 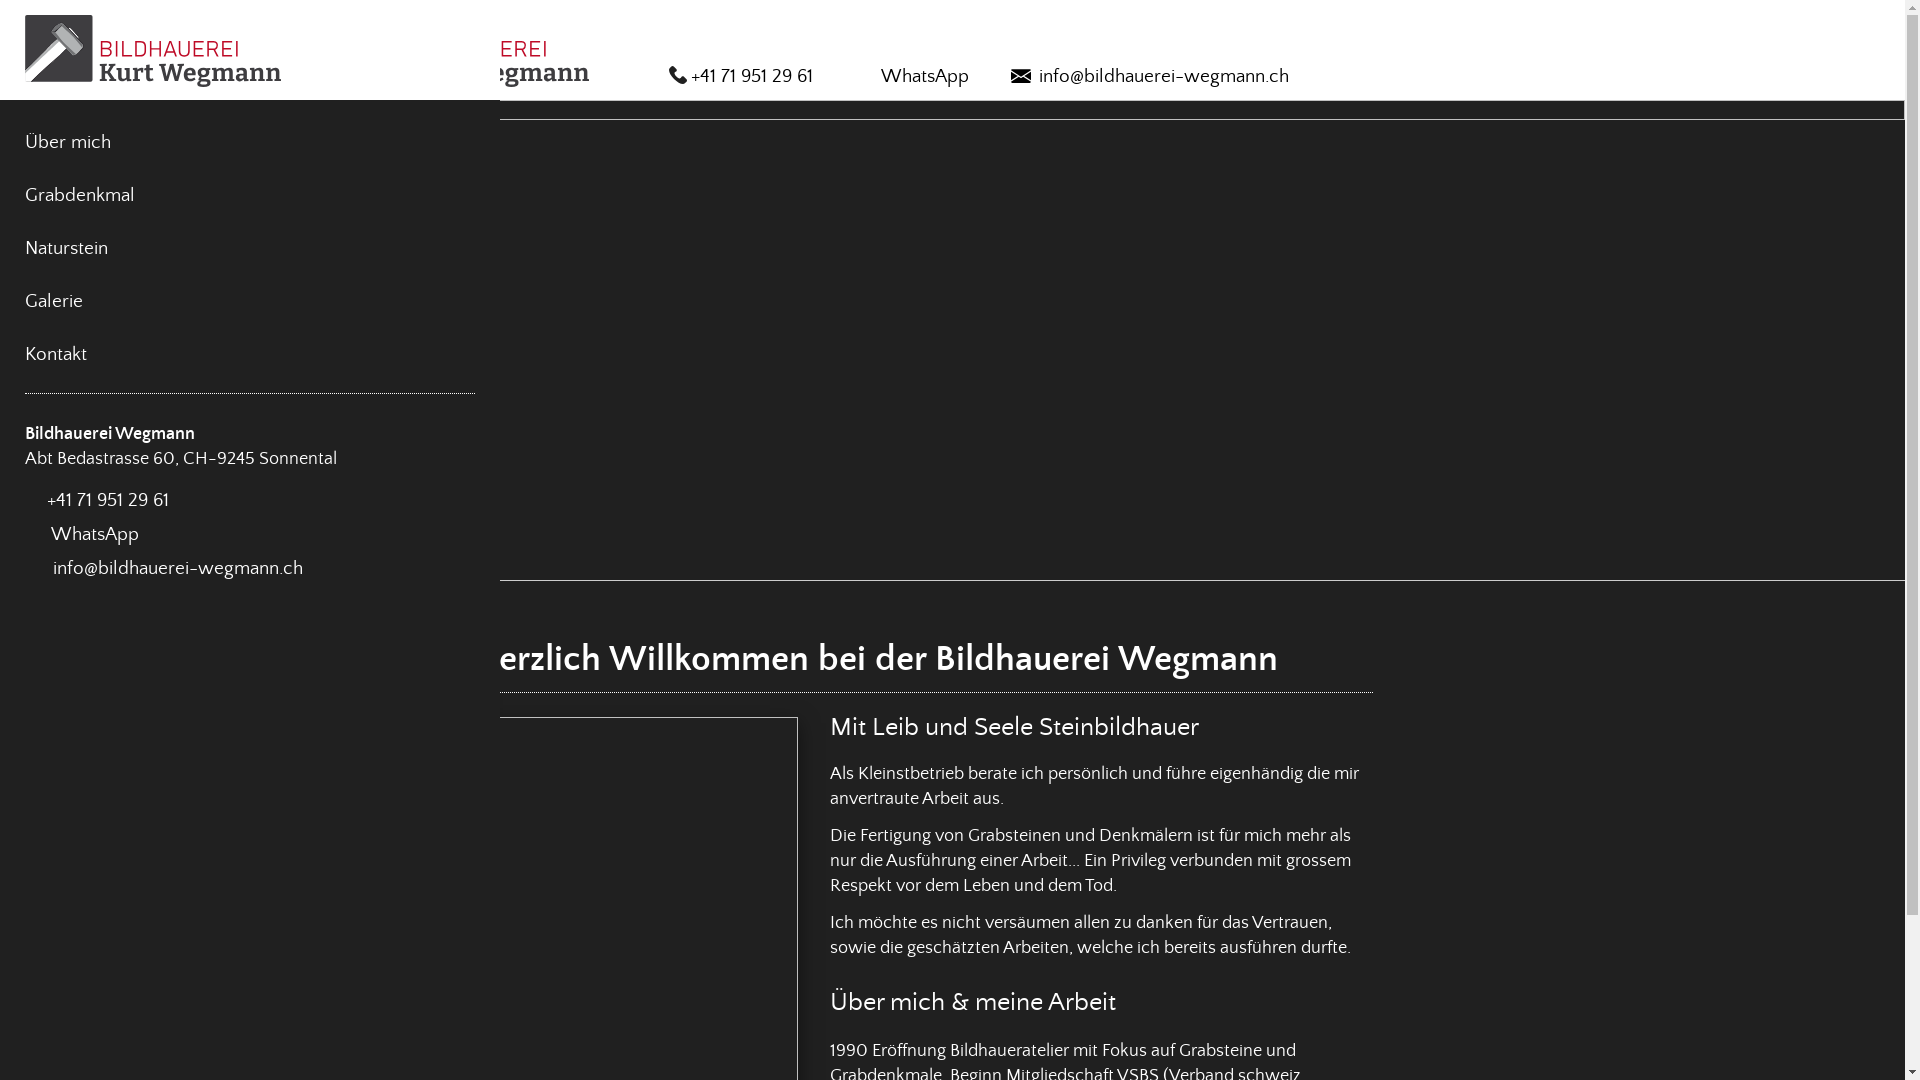 I want to click on Galerie, so click(x=205, y=301).